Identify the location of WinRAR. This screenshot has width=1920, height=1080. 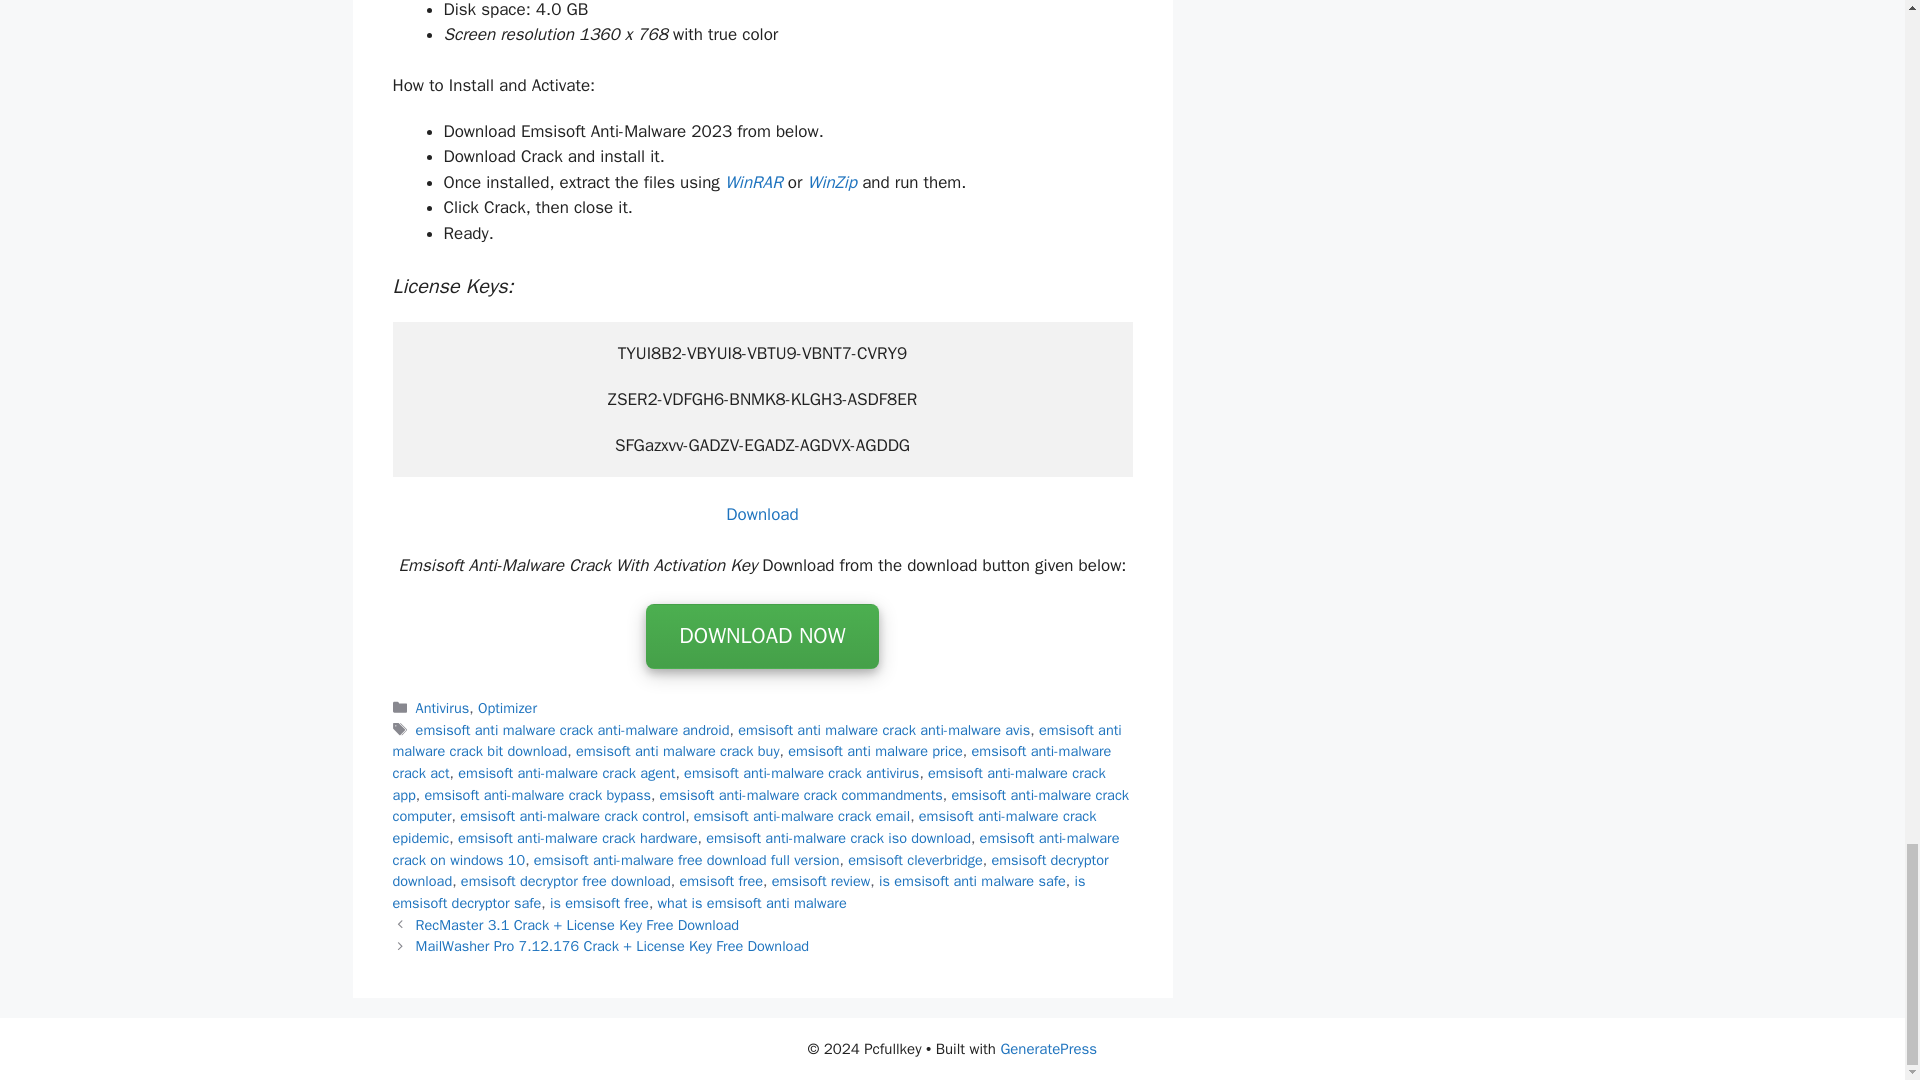
(754, 182).